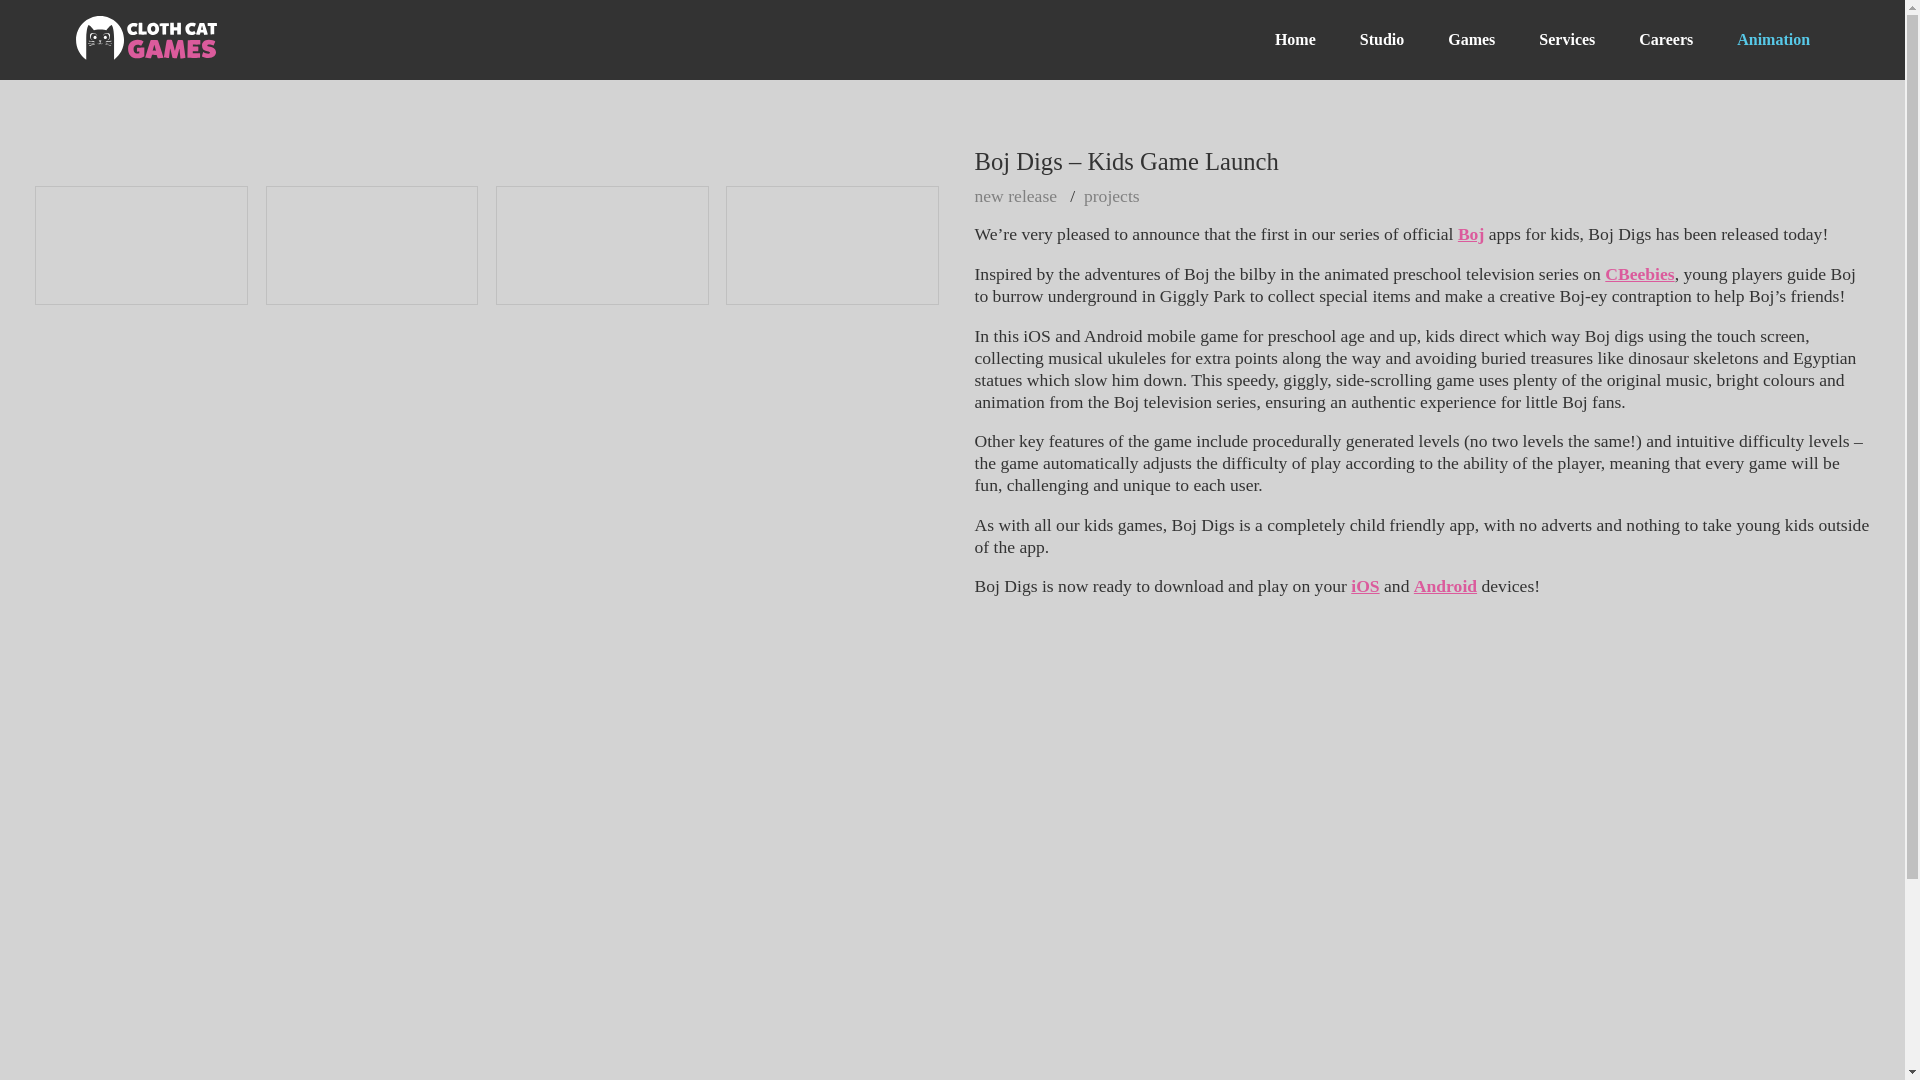 This screenshot has width=1920, height=1080. What do you see at coordinates (1382, 40) in the screenshot?
I see `Studio` at bounding box center [1382, 40].